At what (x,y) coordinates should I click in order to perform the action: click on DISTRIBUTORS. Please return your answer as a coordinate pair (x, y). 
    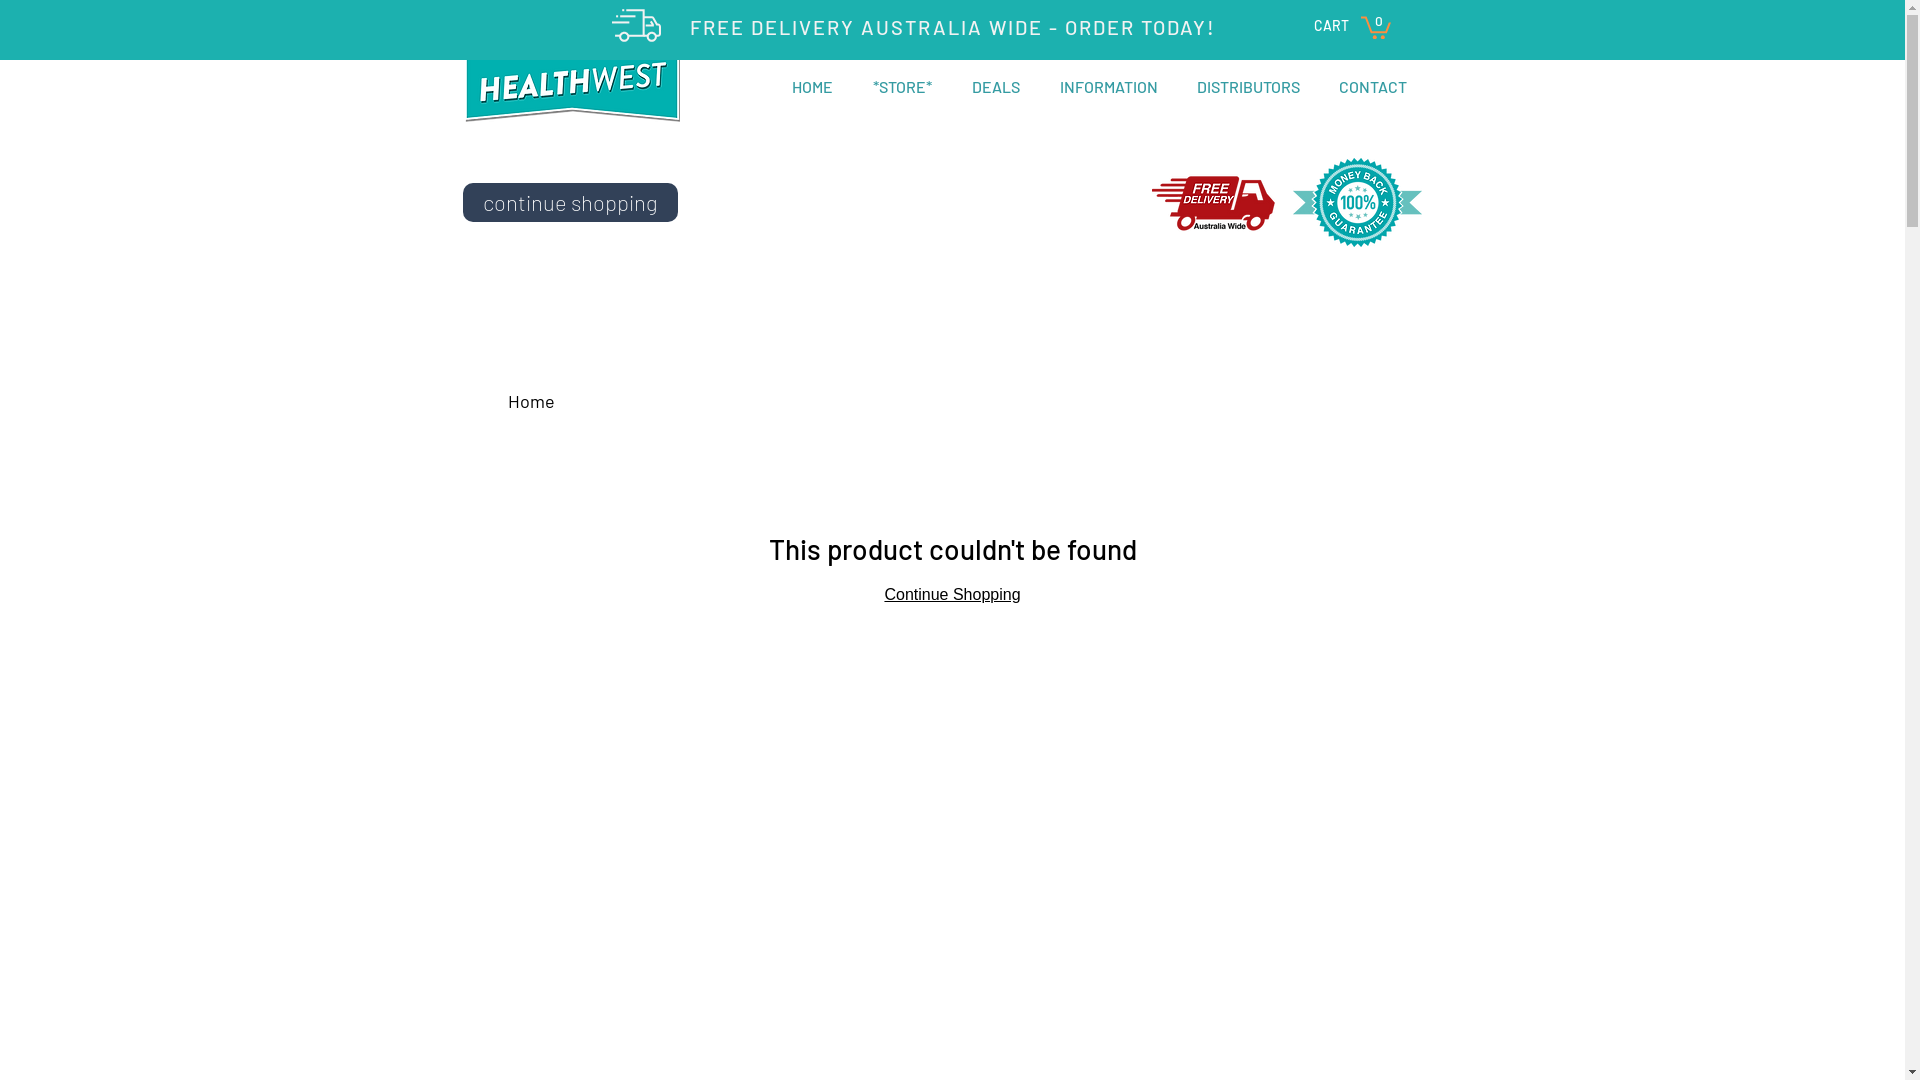
    Looking at the image, I should click on (1249, 87).